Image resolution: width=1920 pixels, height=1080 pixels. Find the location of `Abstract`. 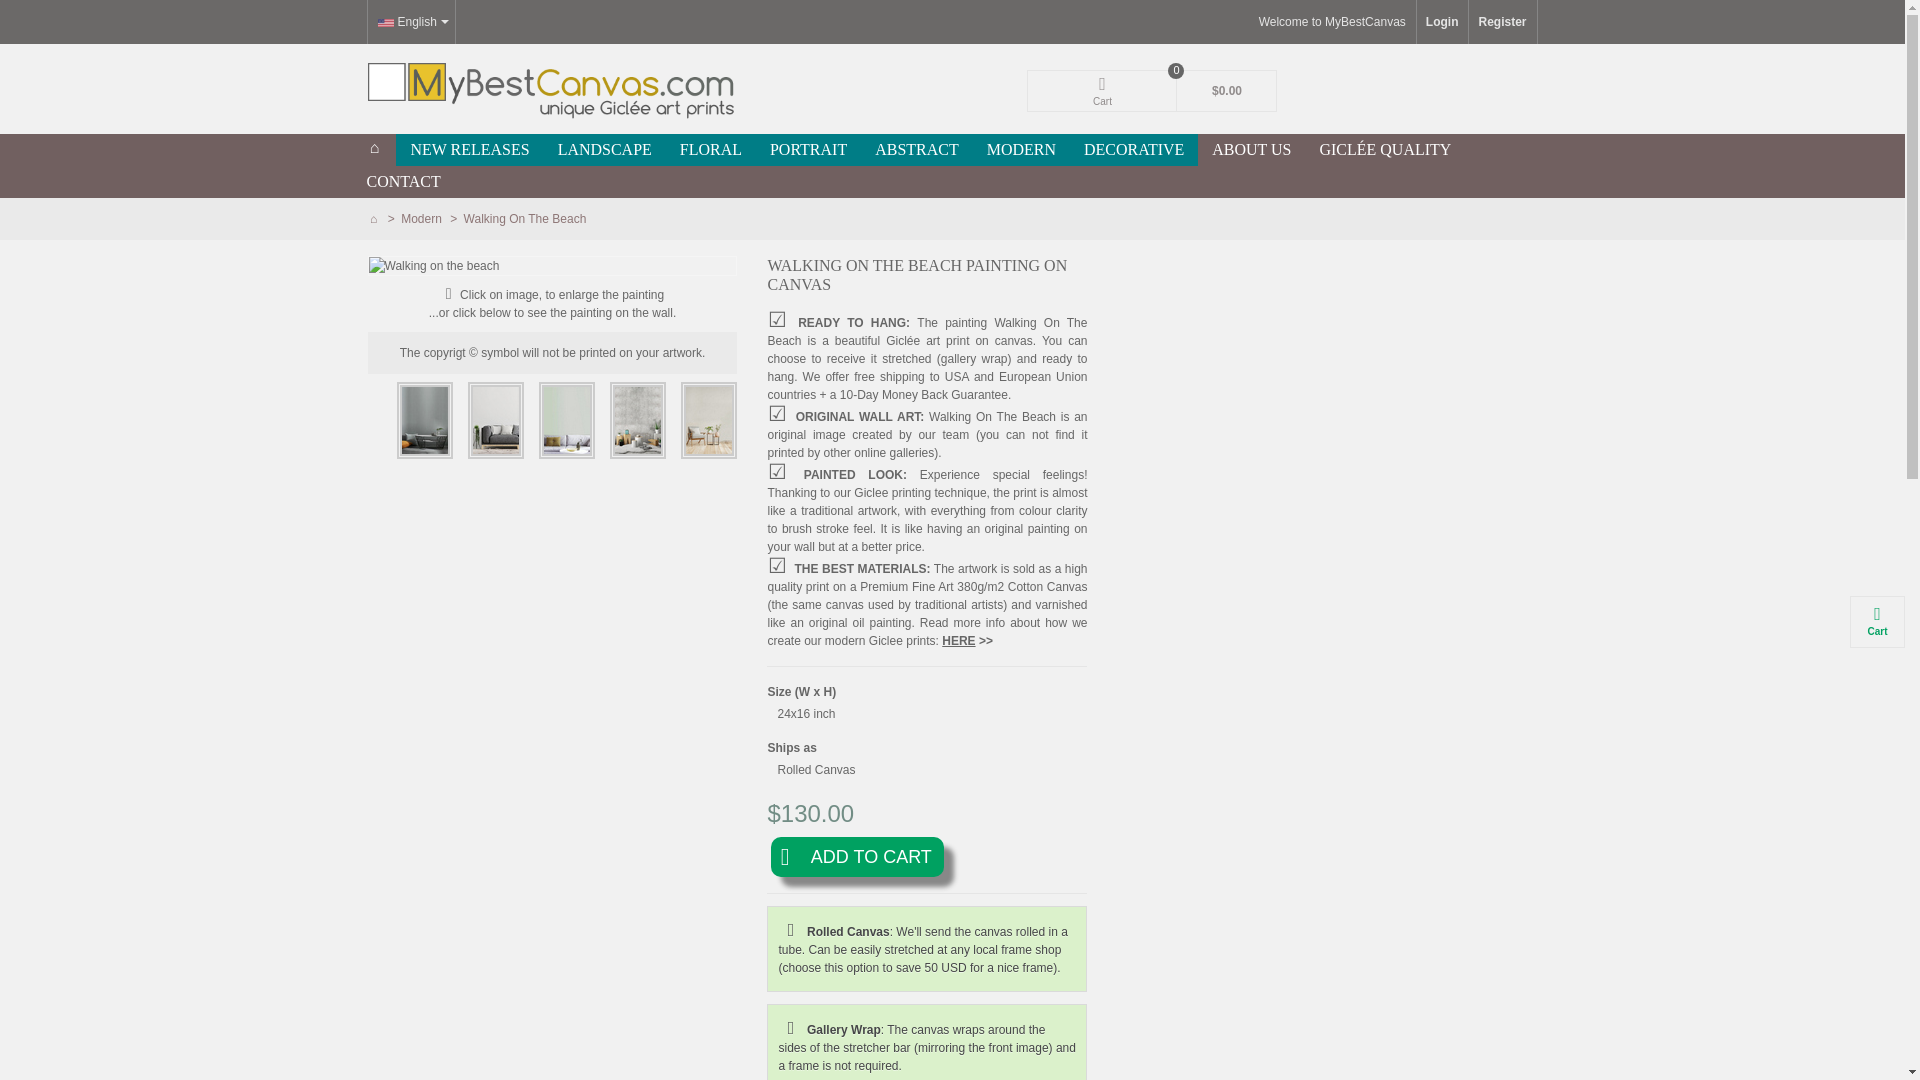

Abstract is located at coordinates (916, 150).